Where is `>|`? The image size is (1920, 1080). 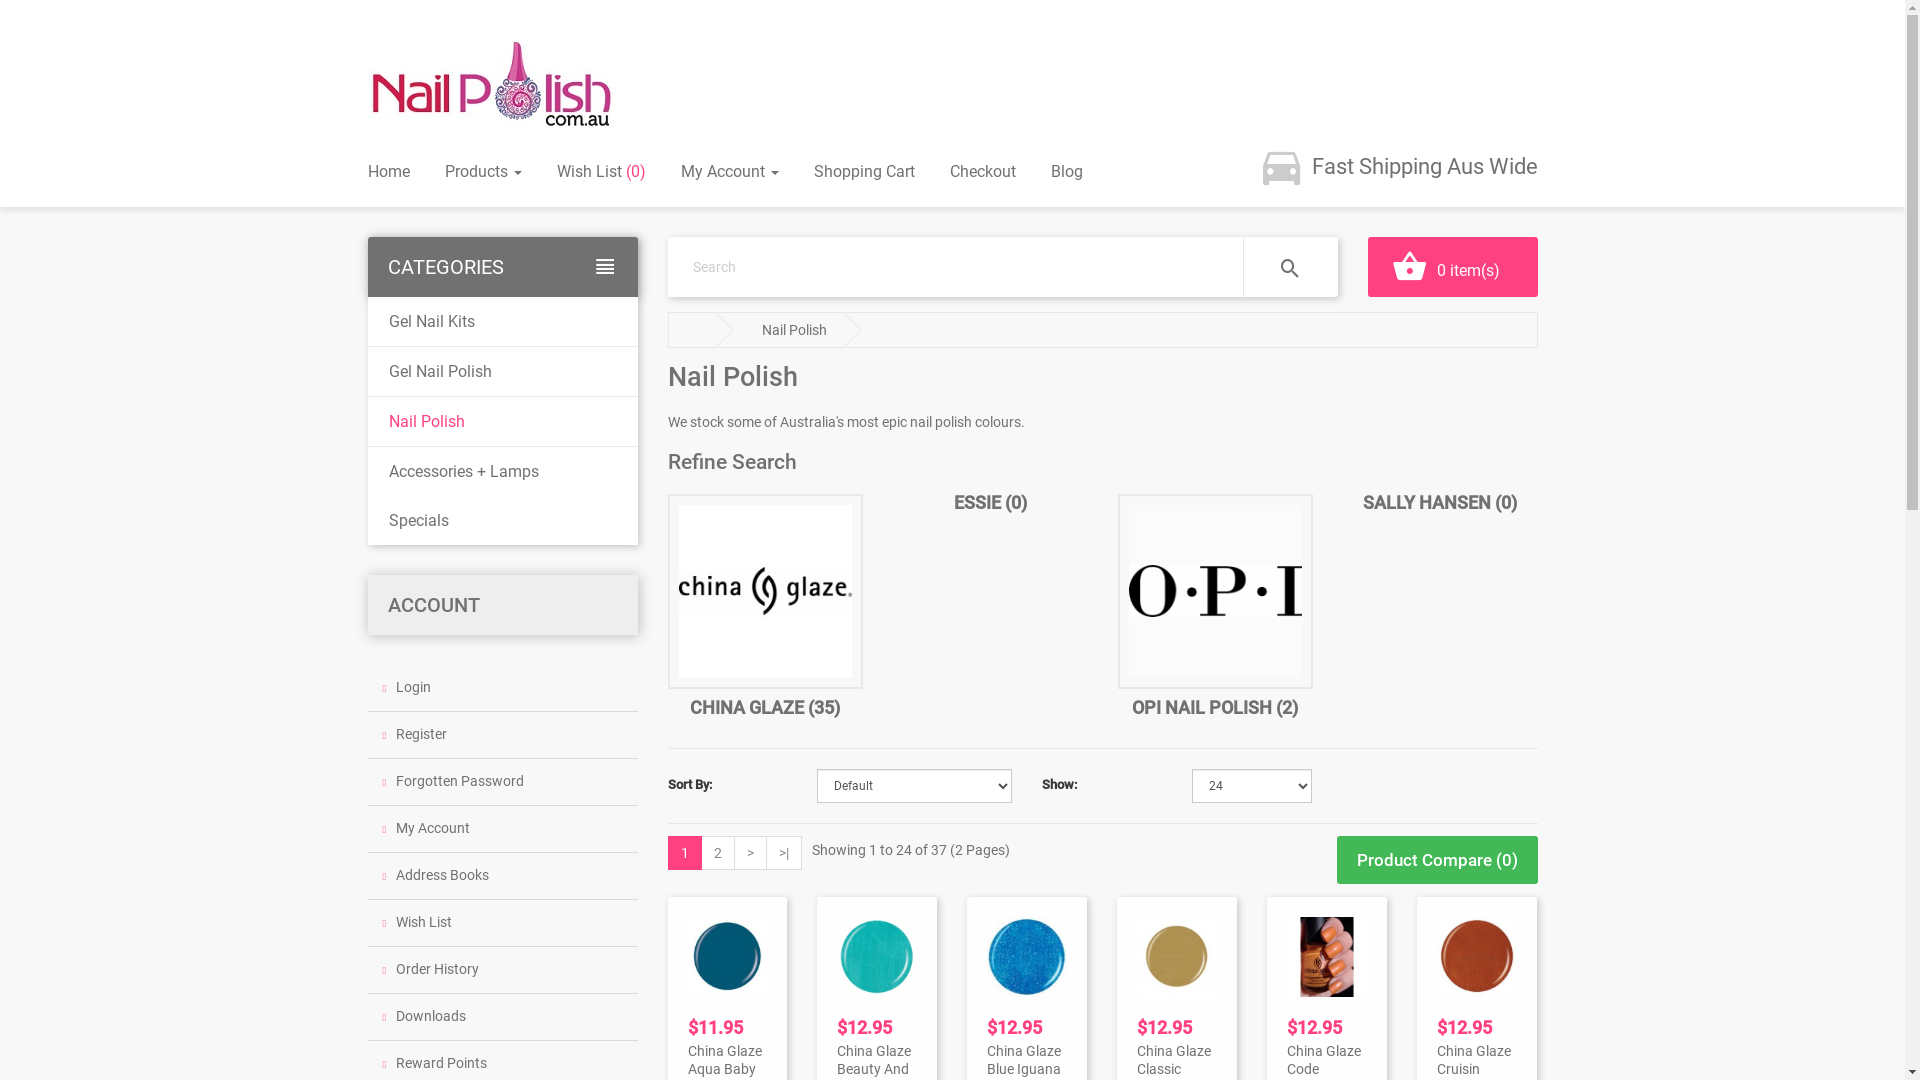
>| is located at coordinates (784, 853).